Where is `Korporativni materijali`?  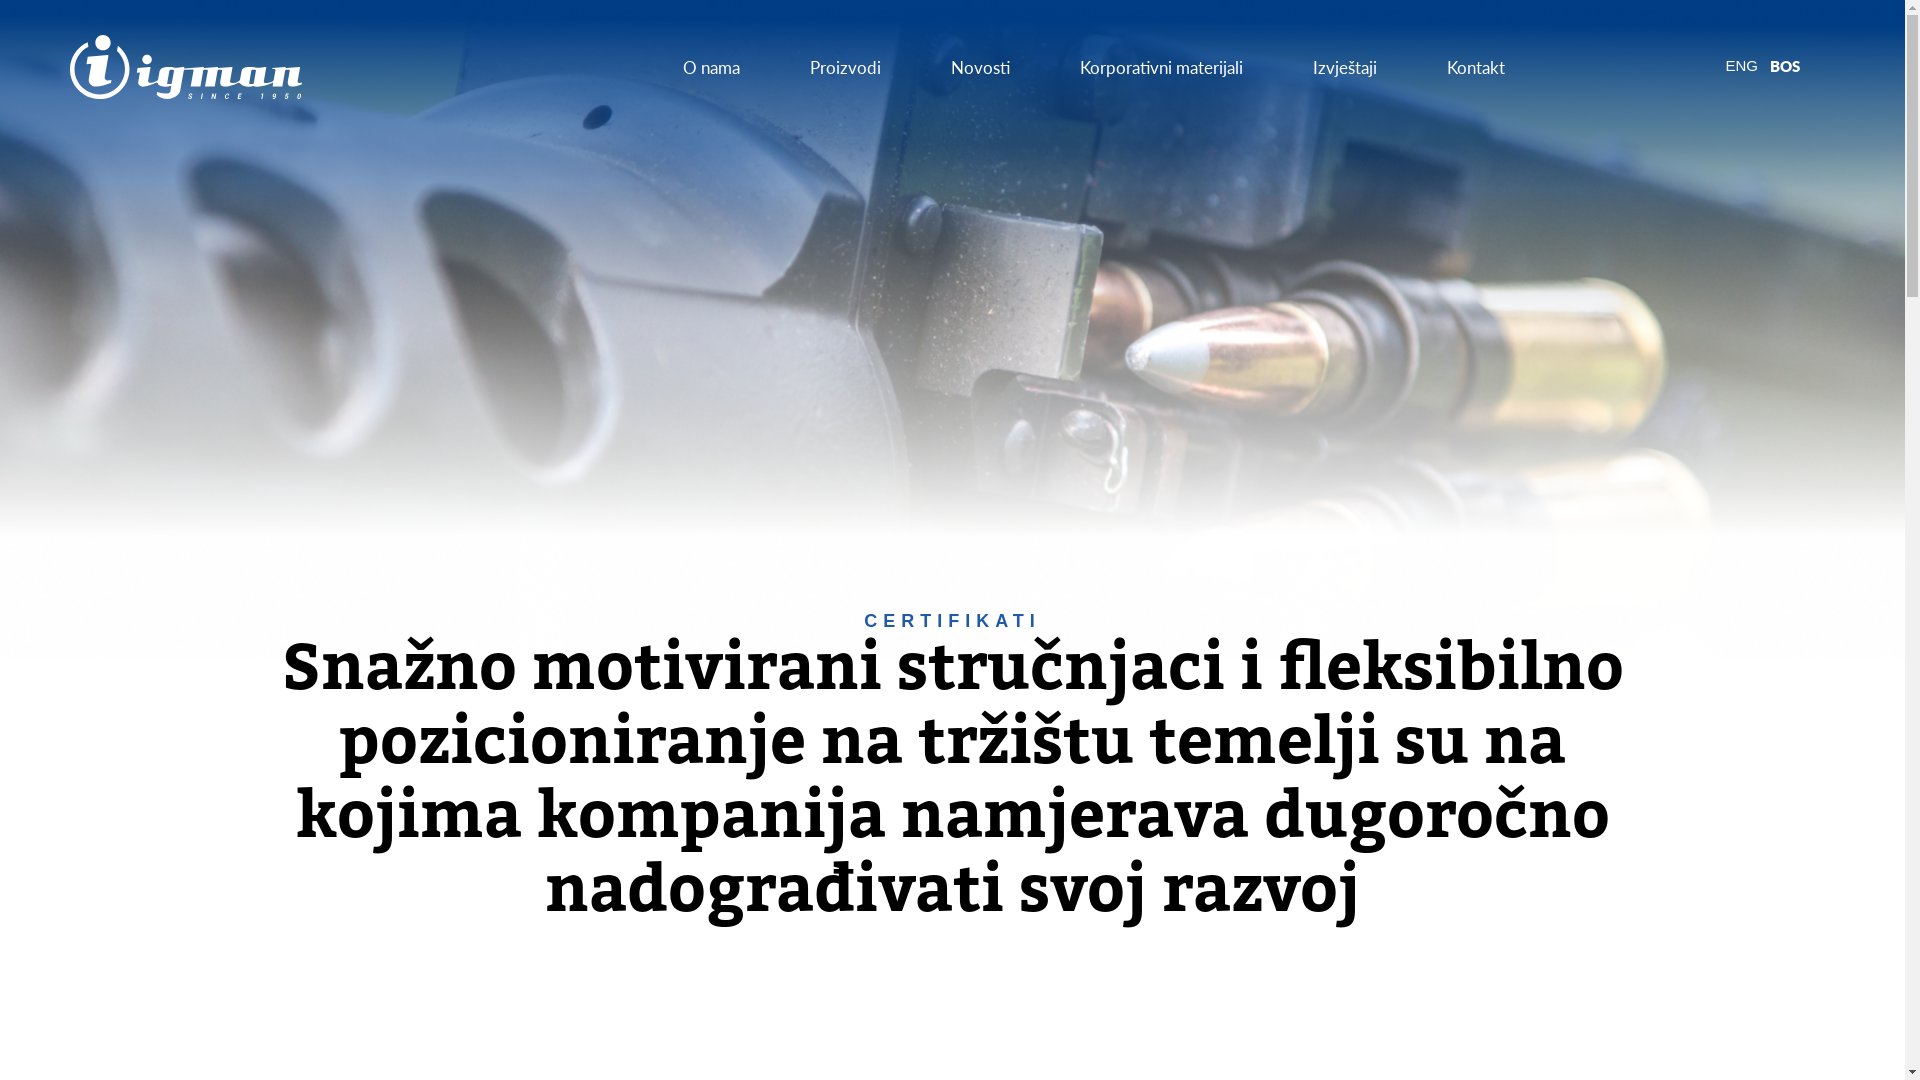 Korporativni materijali is located at coordinates (1162, 67).